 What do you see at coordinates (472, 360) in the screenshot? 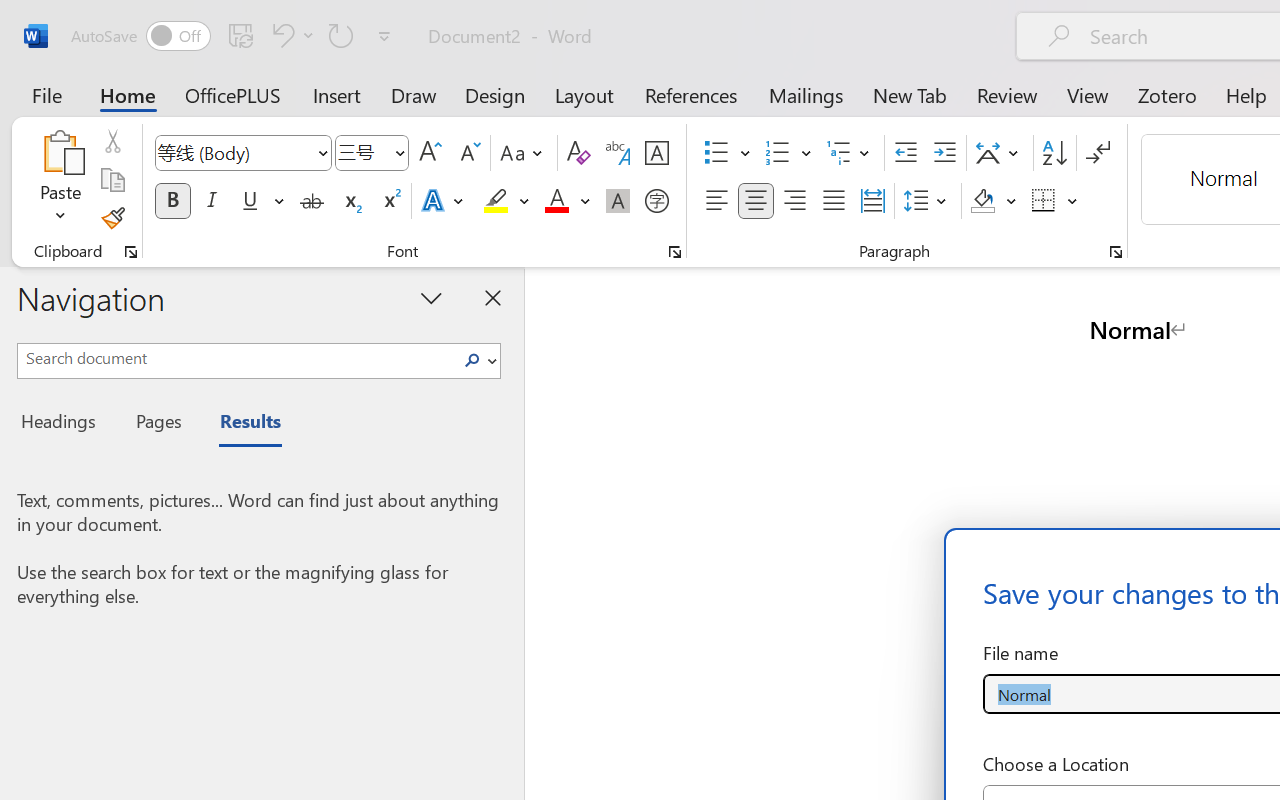
I see `Search` at bounding box center [472, 360].